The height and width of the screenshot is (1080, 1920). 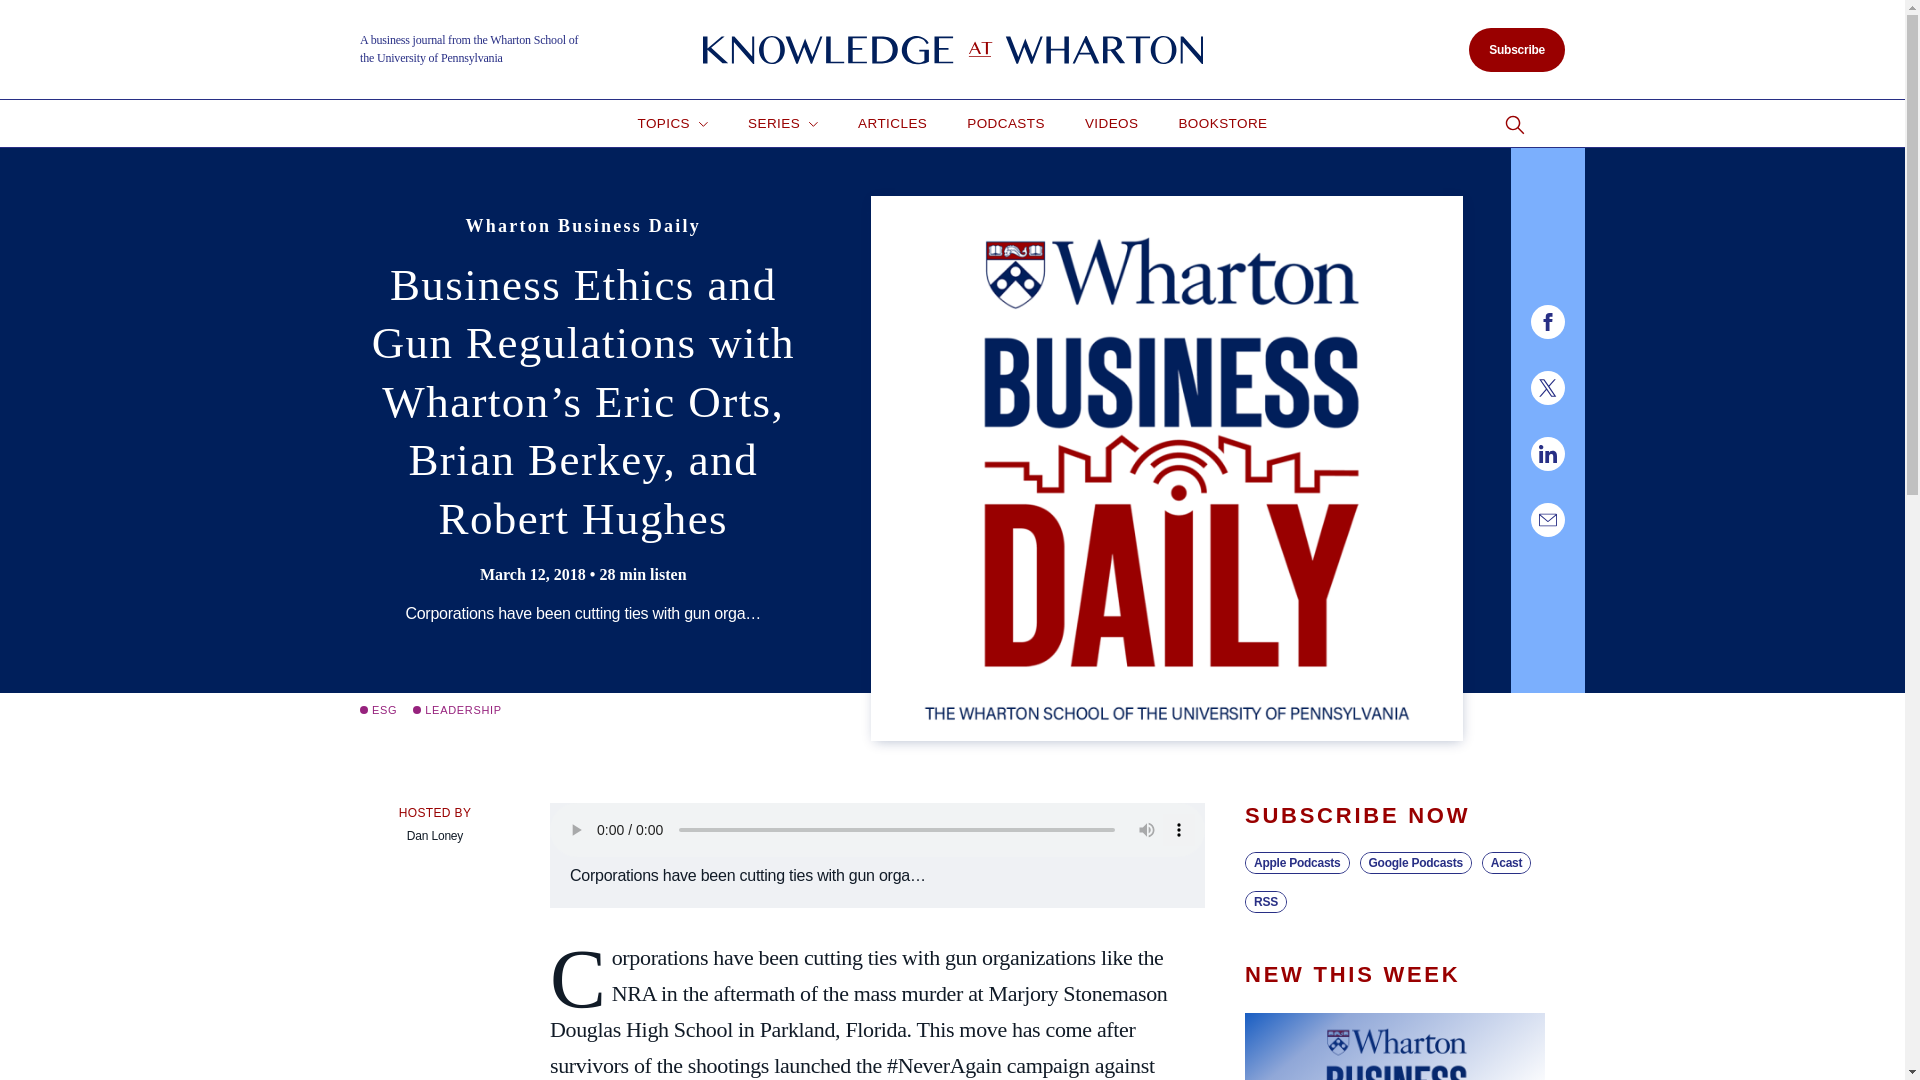 What do you see at coordinates (1265, 902) in the screenshot?
I see `Find the show on RSS` at bounding box center [1265, 902].